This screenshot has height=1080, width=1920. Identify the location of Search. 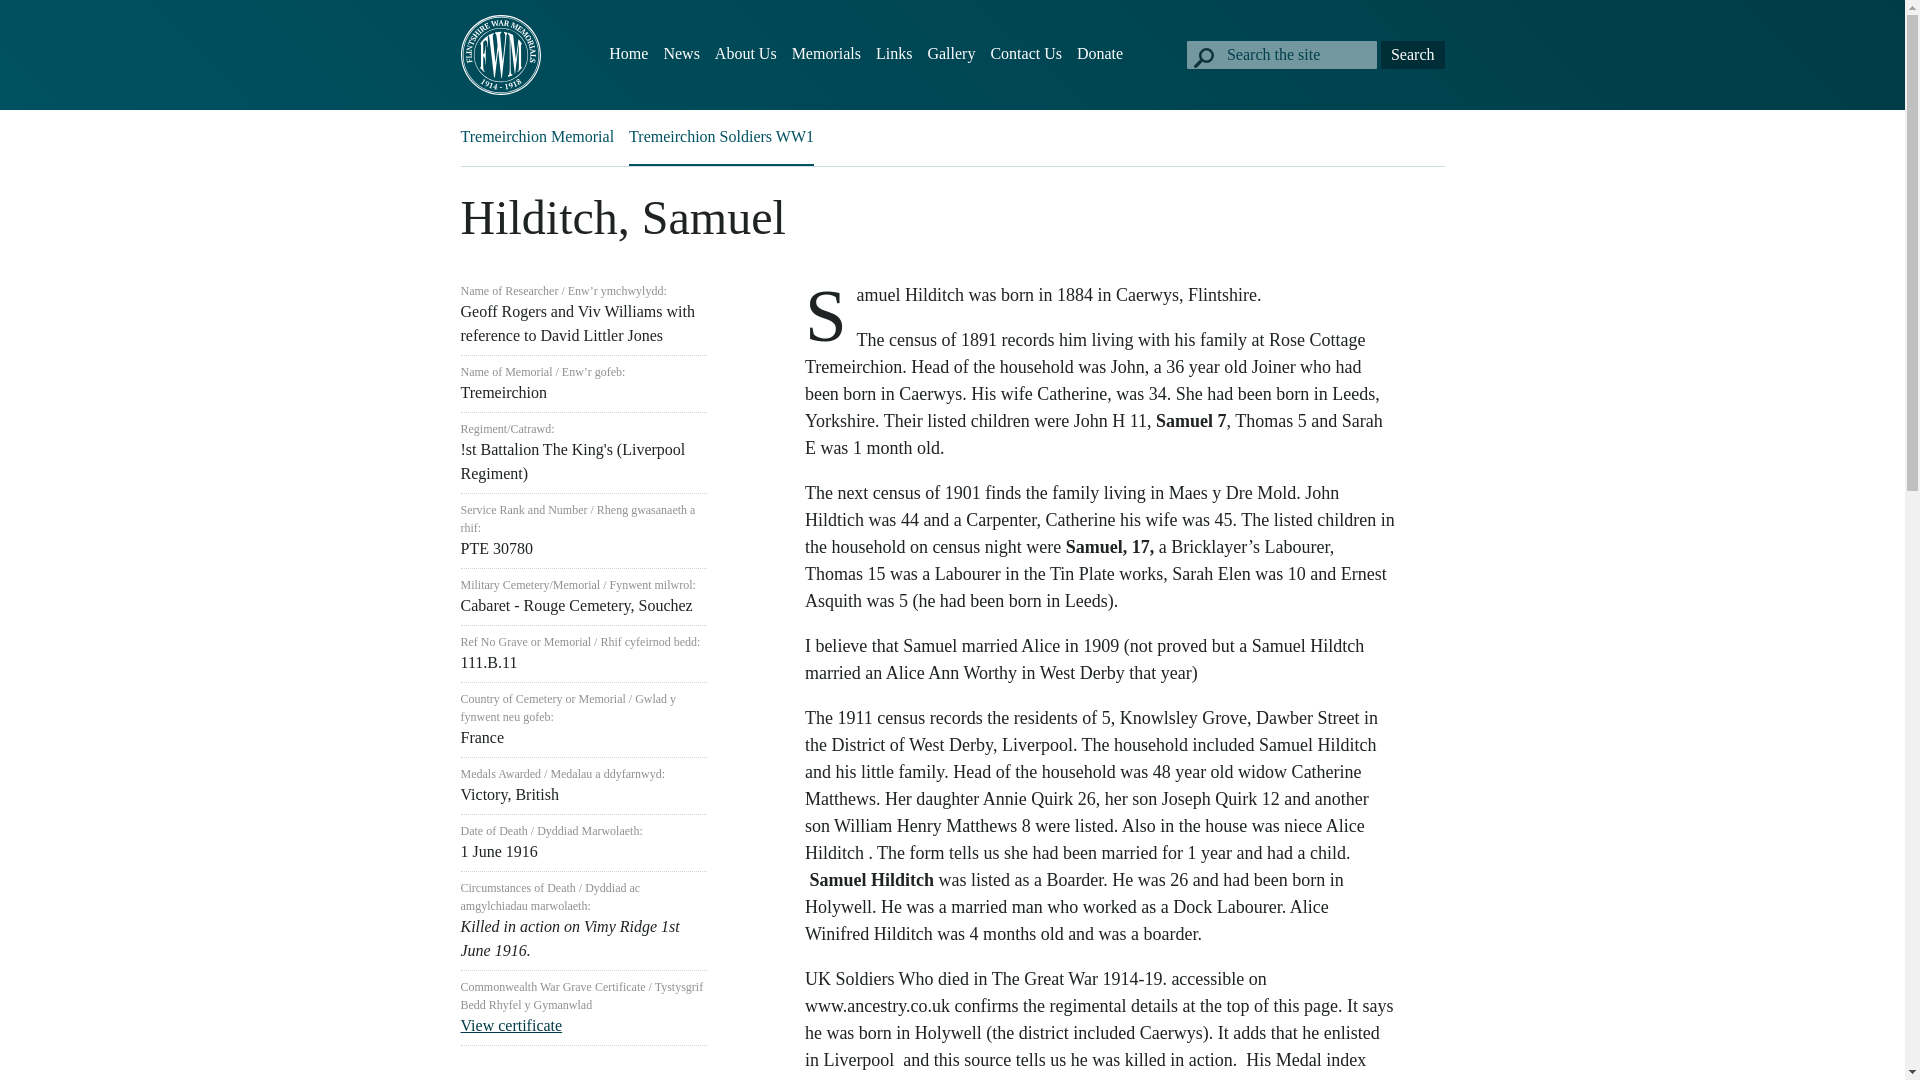
(1412, 55).